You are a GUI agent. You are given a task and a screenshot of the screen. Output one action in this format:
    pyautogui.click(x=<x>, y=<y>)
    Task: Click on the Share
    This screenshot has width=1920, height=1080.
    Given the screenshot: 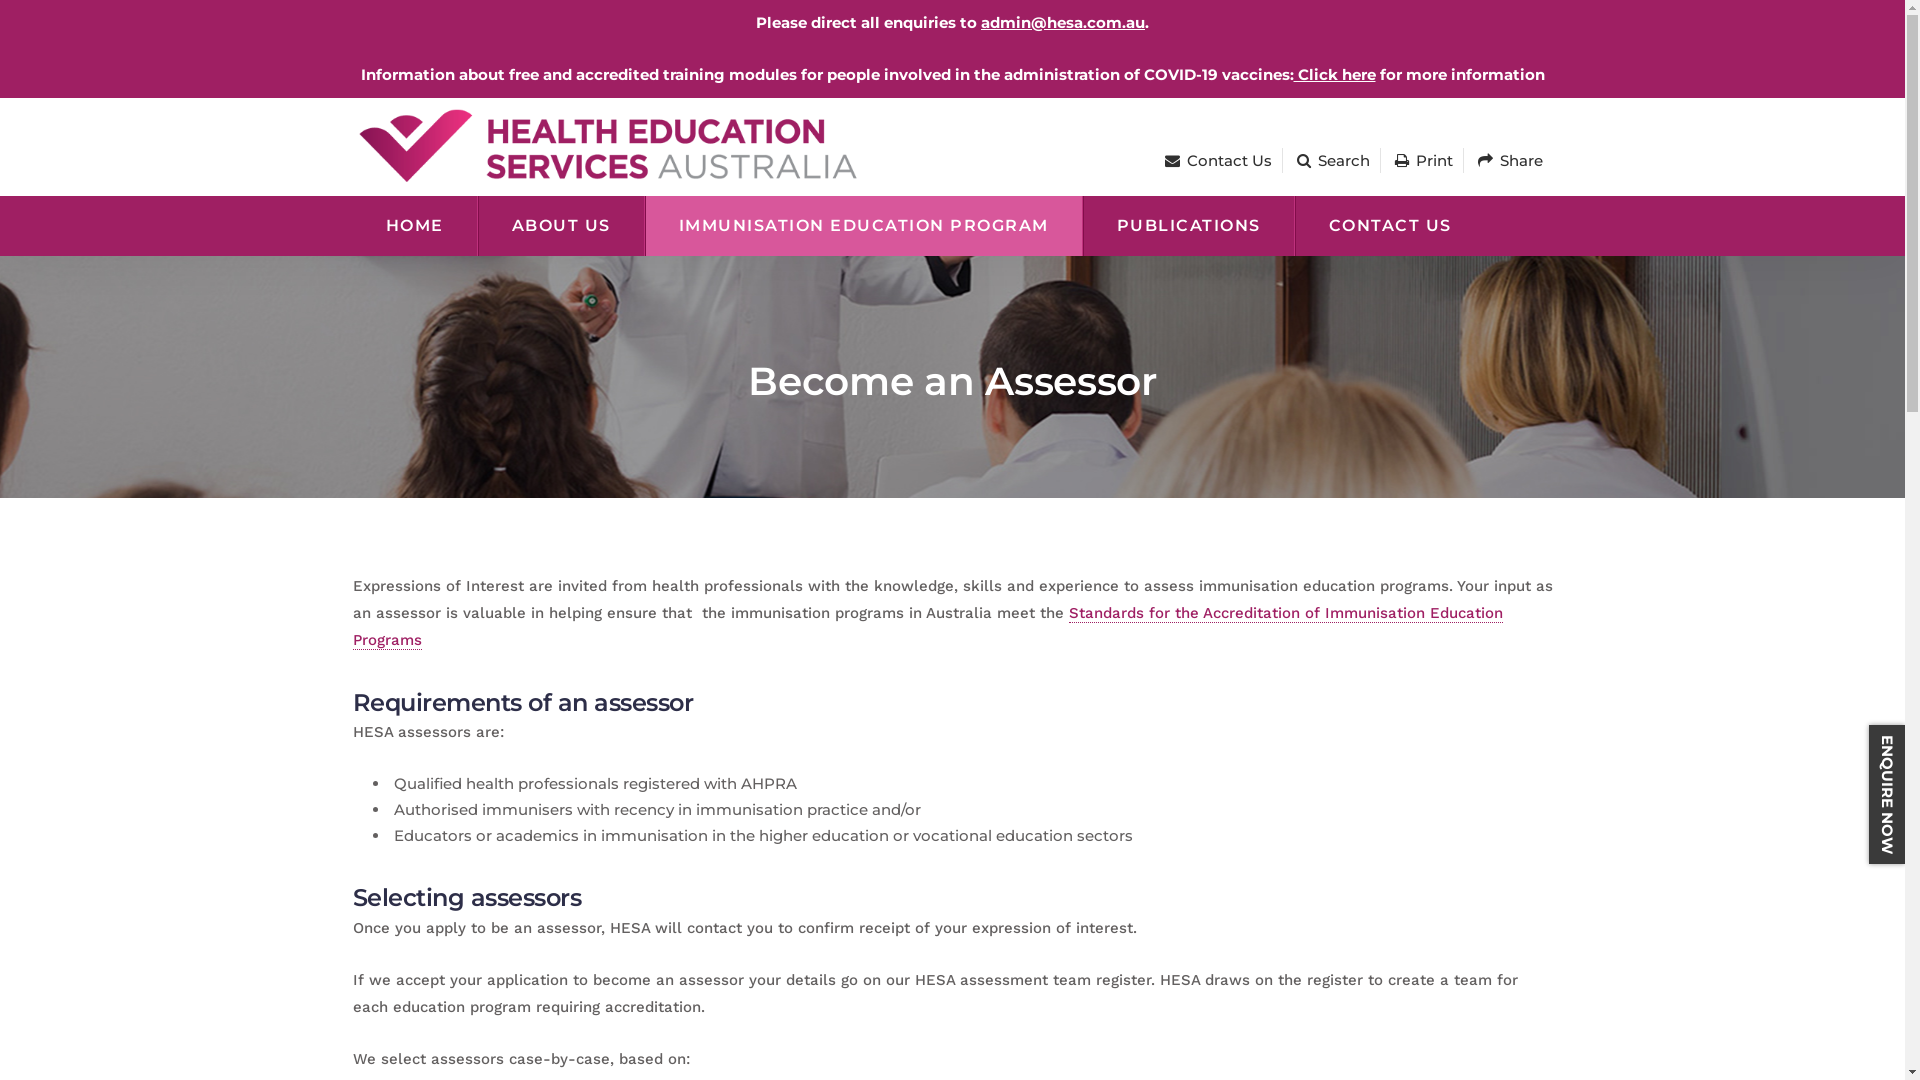 What is the action you would take?
    pyautogui.click(x=1510, y=160)
    